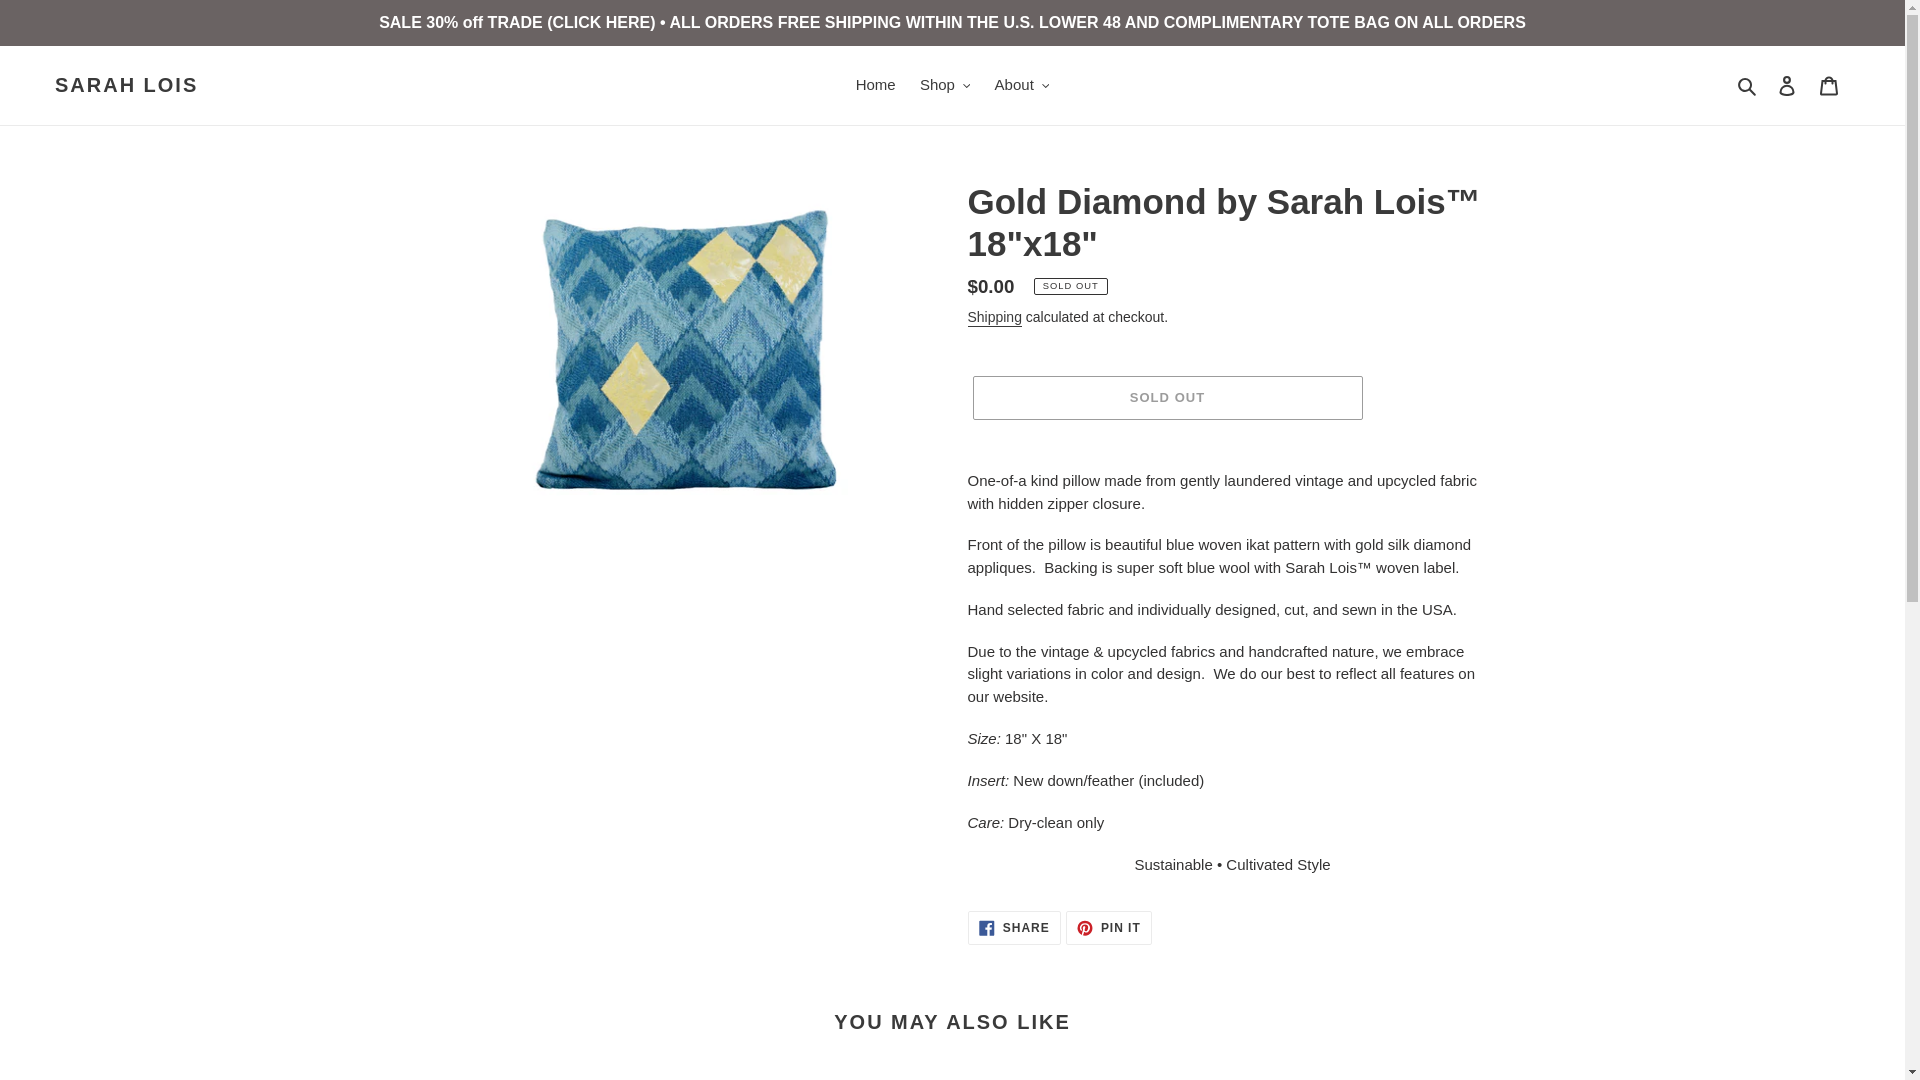 This screenshot has height=1080, width=1920. What do you see at coordinates (1108, 928) in the screenshot?
I see `Search` at bounding box center [1108, 928].